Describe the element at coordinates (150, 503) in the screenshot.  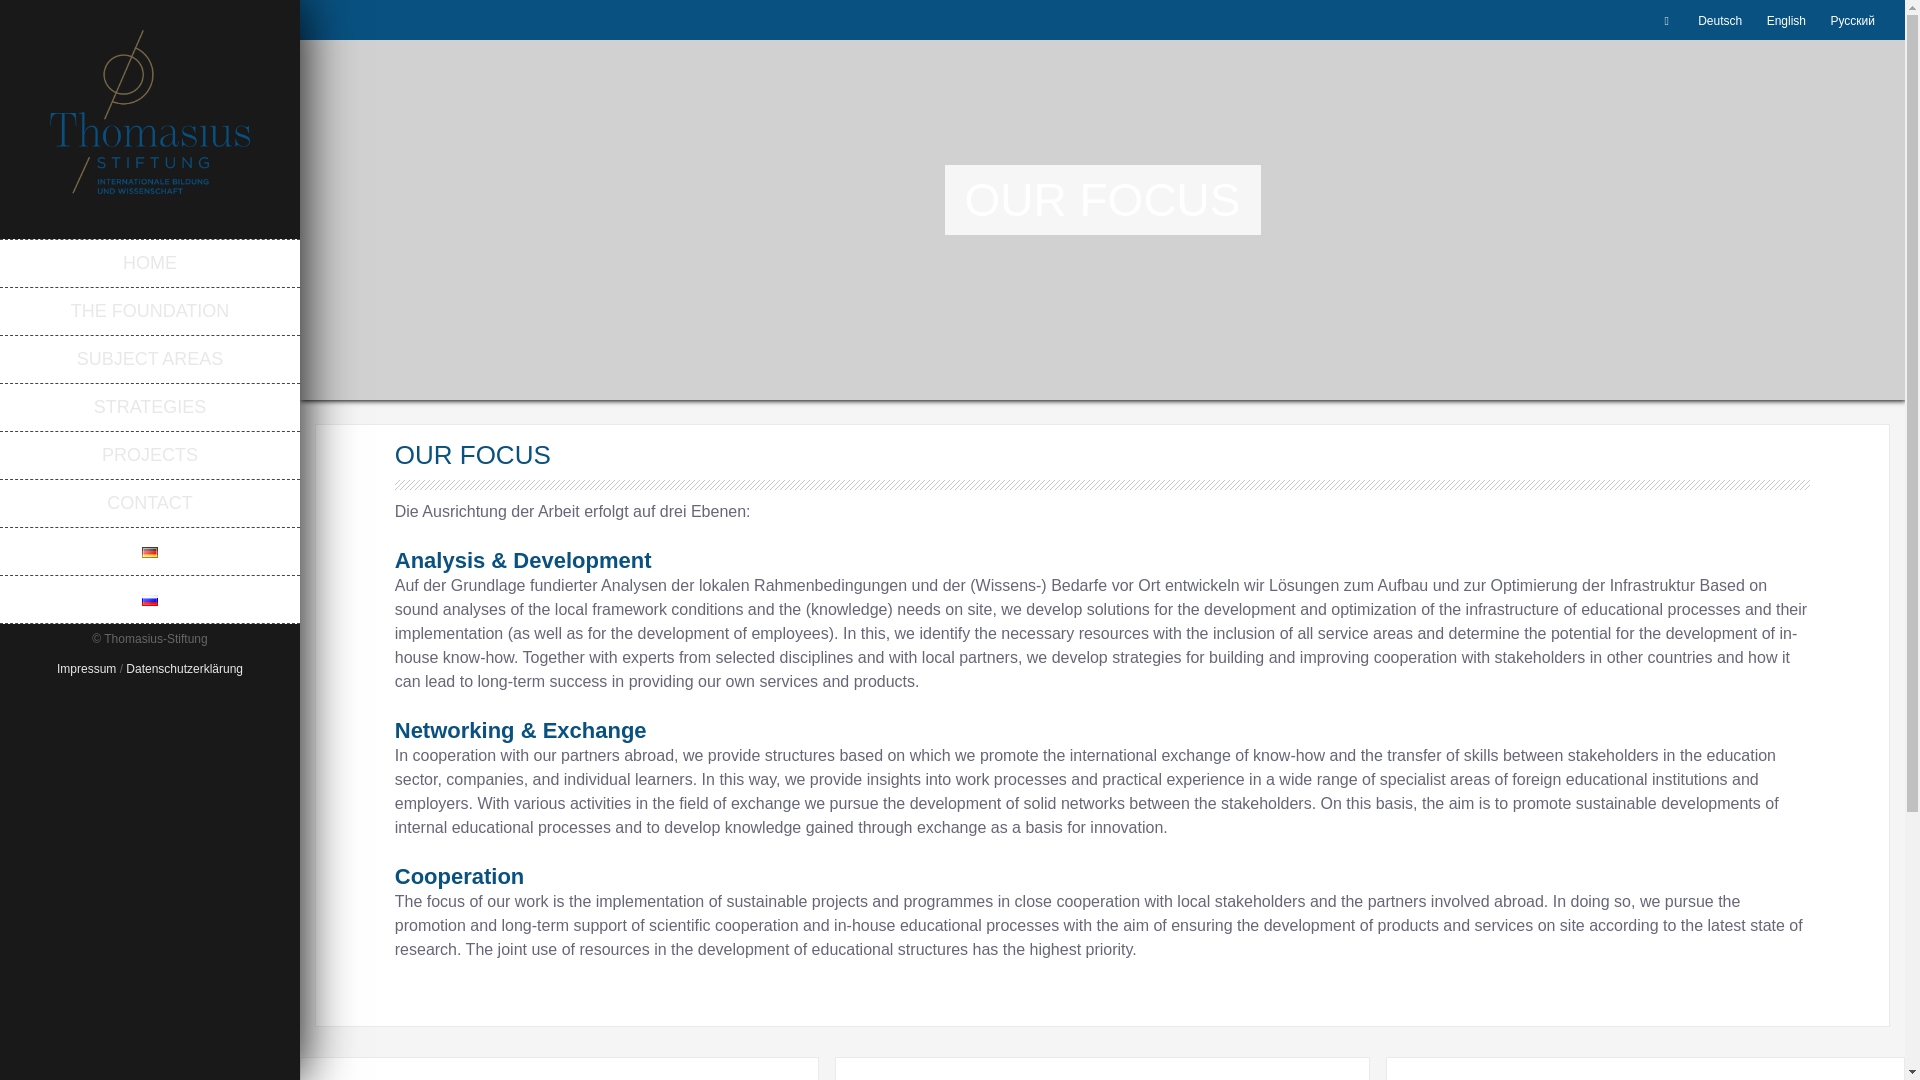
I see `CONTACT` at that location.